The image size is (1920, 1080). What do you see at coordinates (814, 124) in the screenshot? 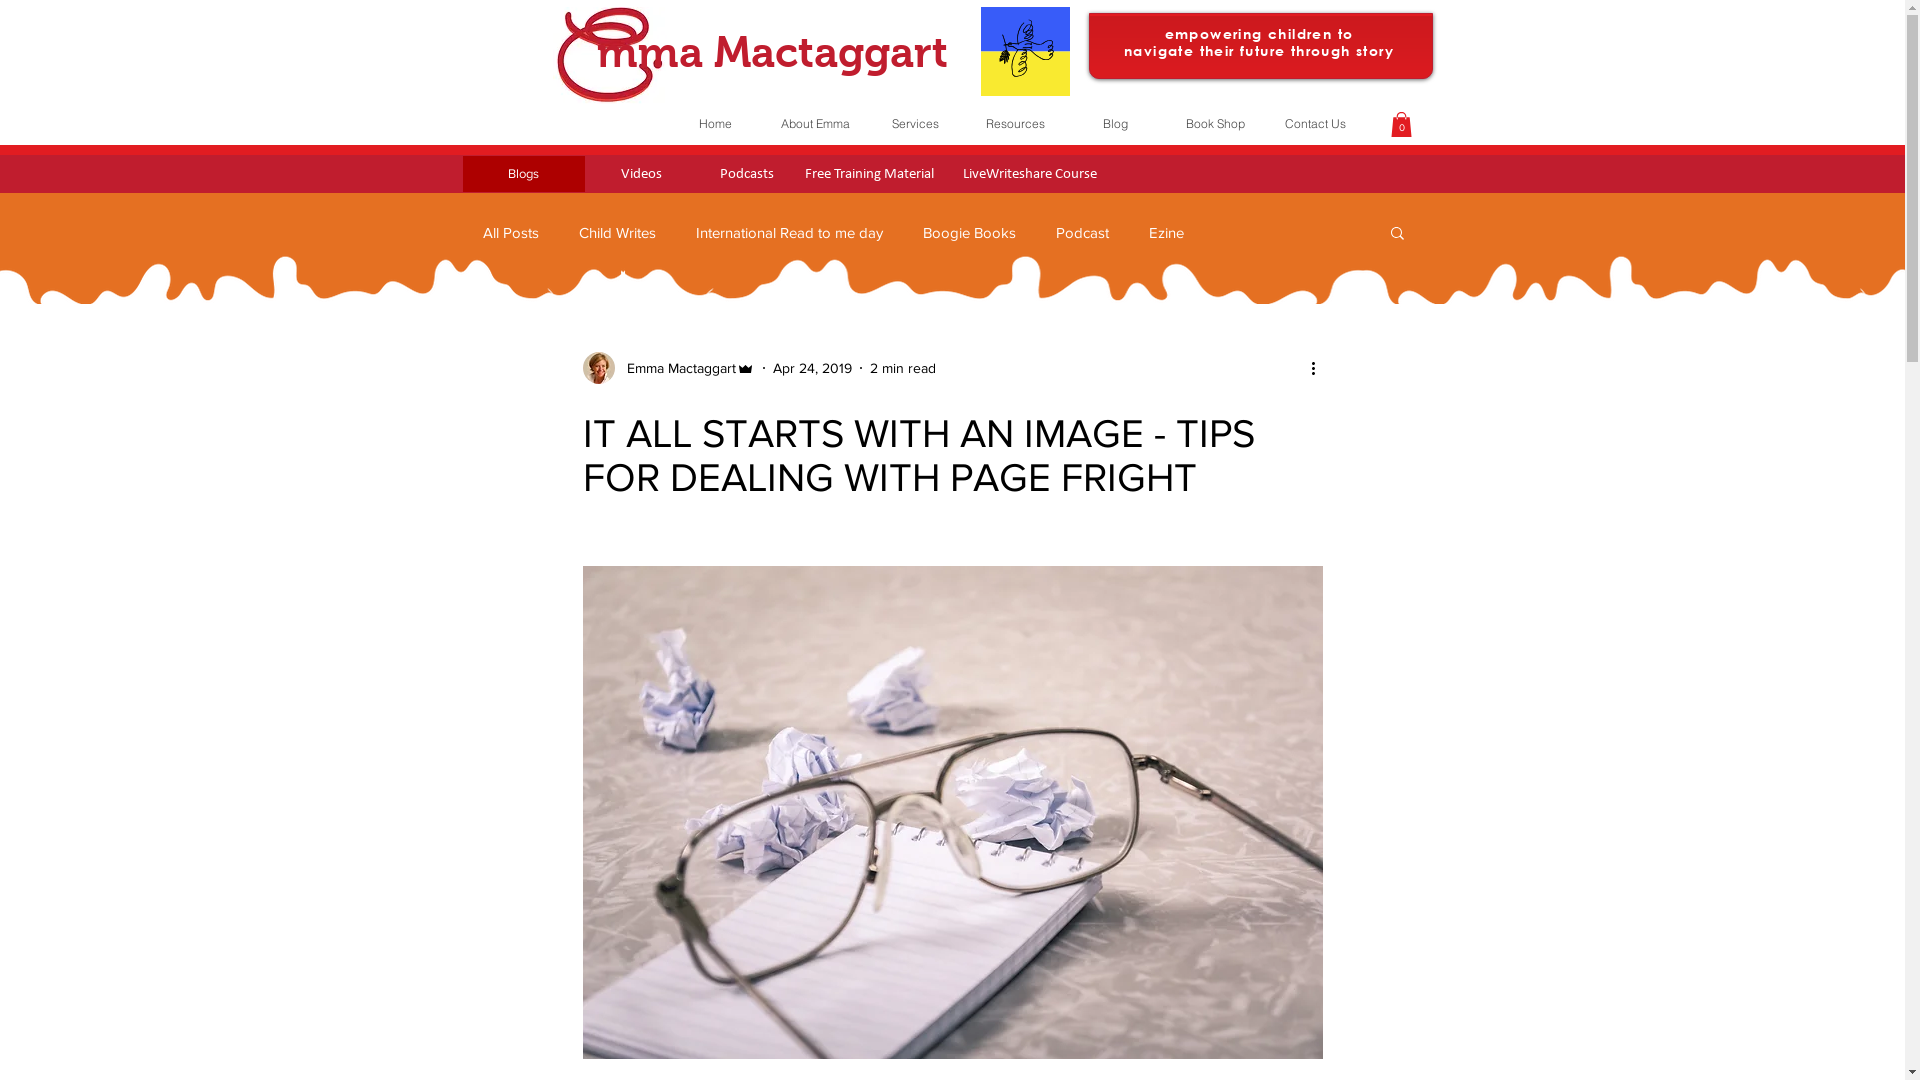
I see `About Emma` at bounding box center [814, 124].